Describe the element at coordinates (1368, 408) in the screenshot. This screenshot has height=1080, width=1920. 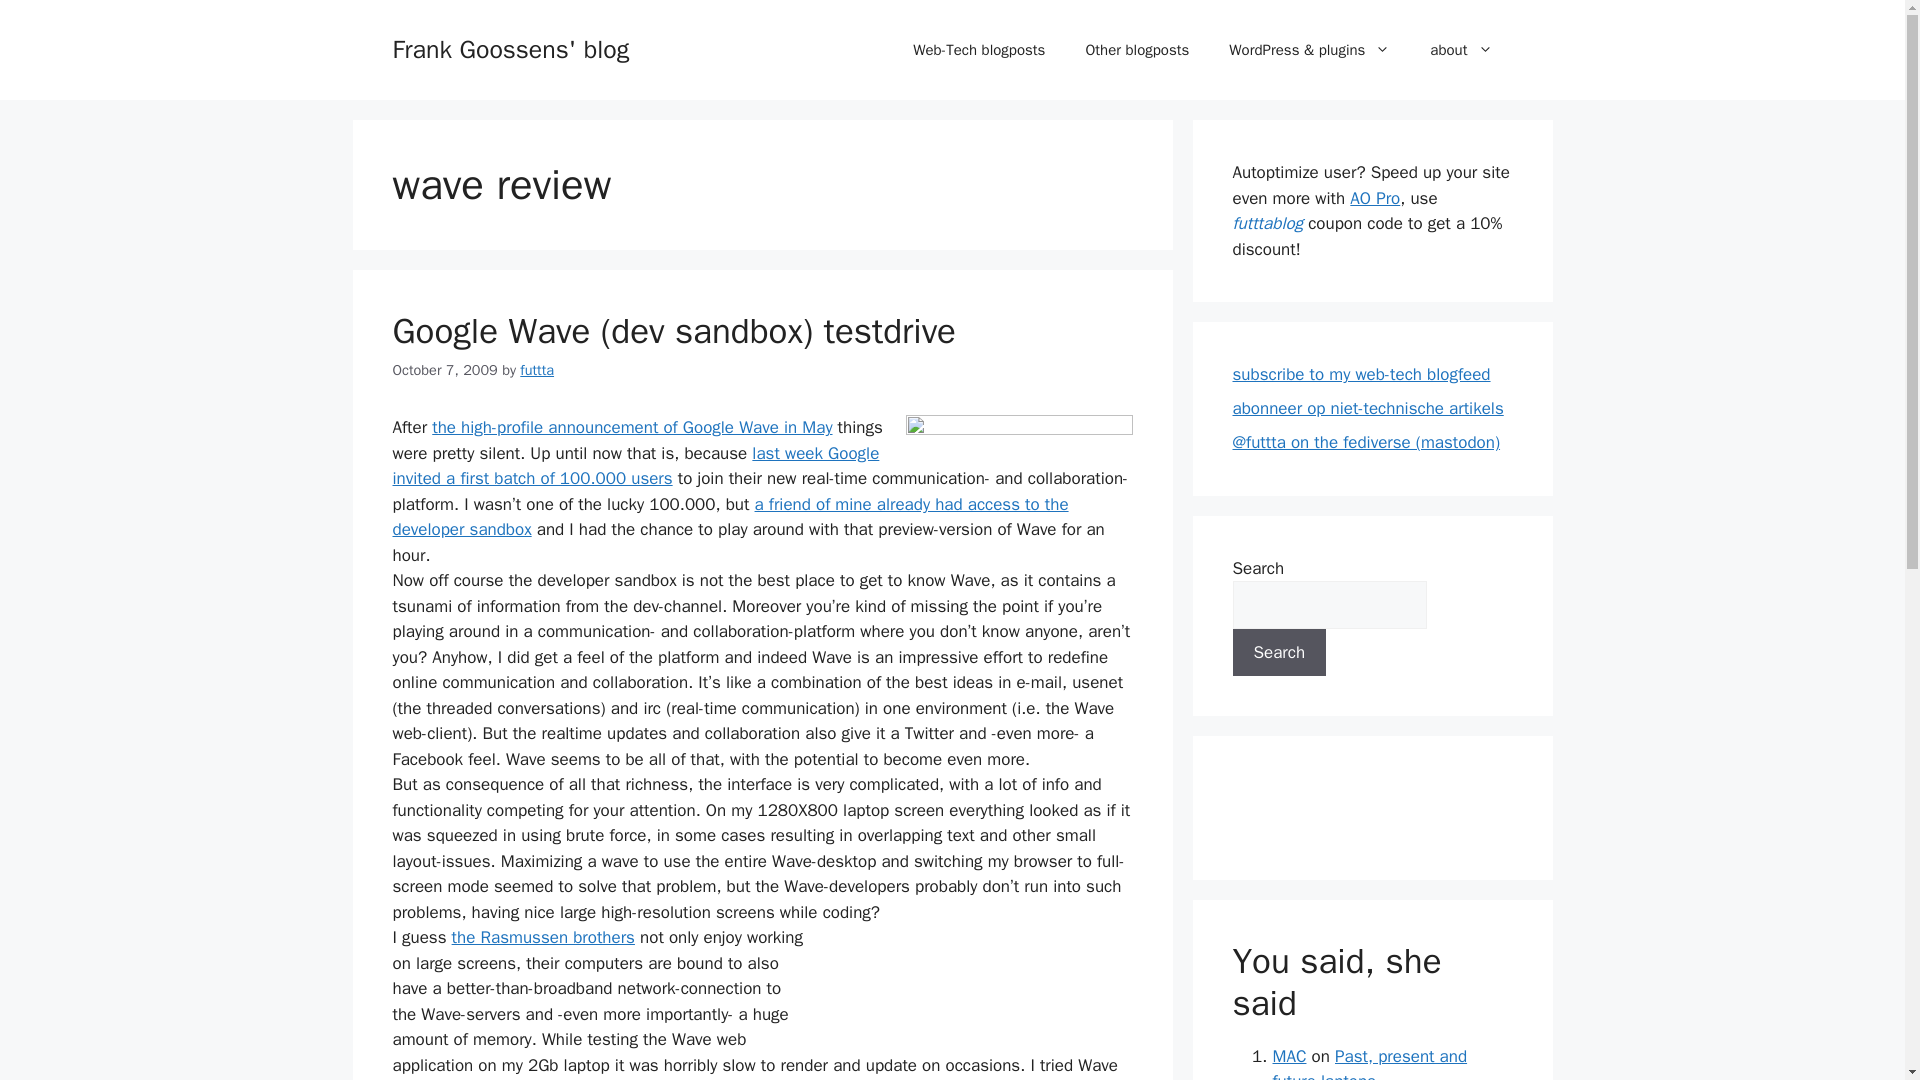
I see `abonneer op niet-technische artikels` at that location.